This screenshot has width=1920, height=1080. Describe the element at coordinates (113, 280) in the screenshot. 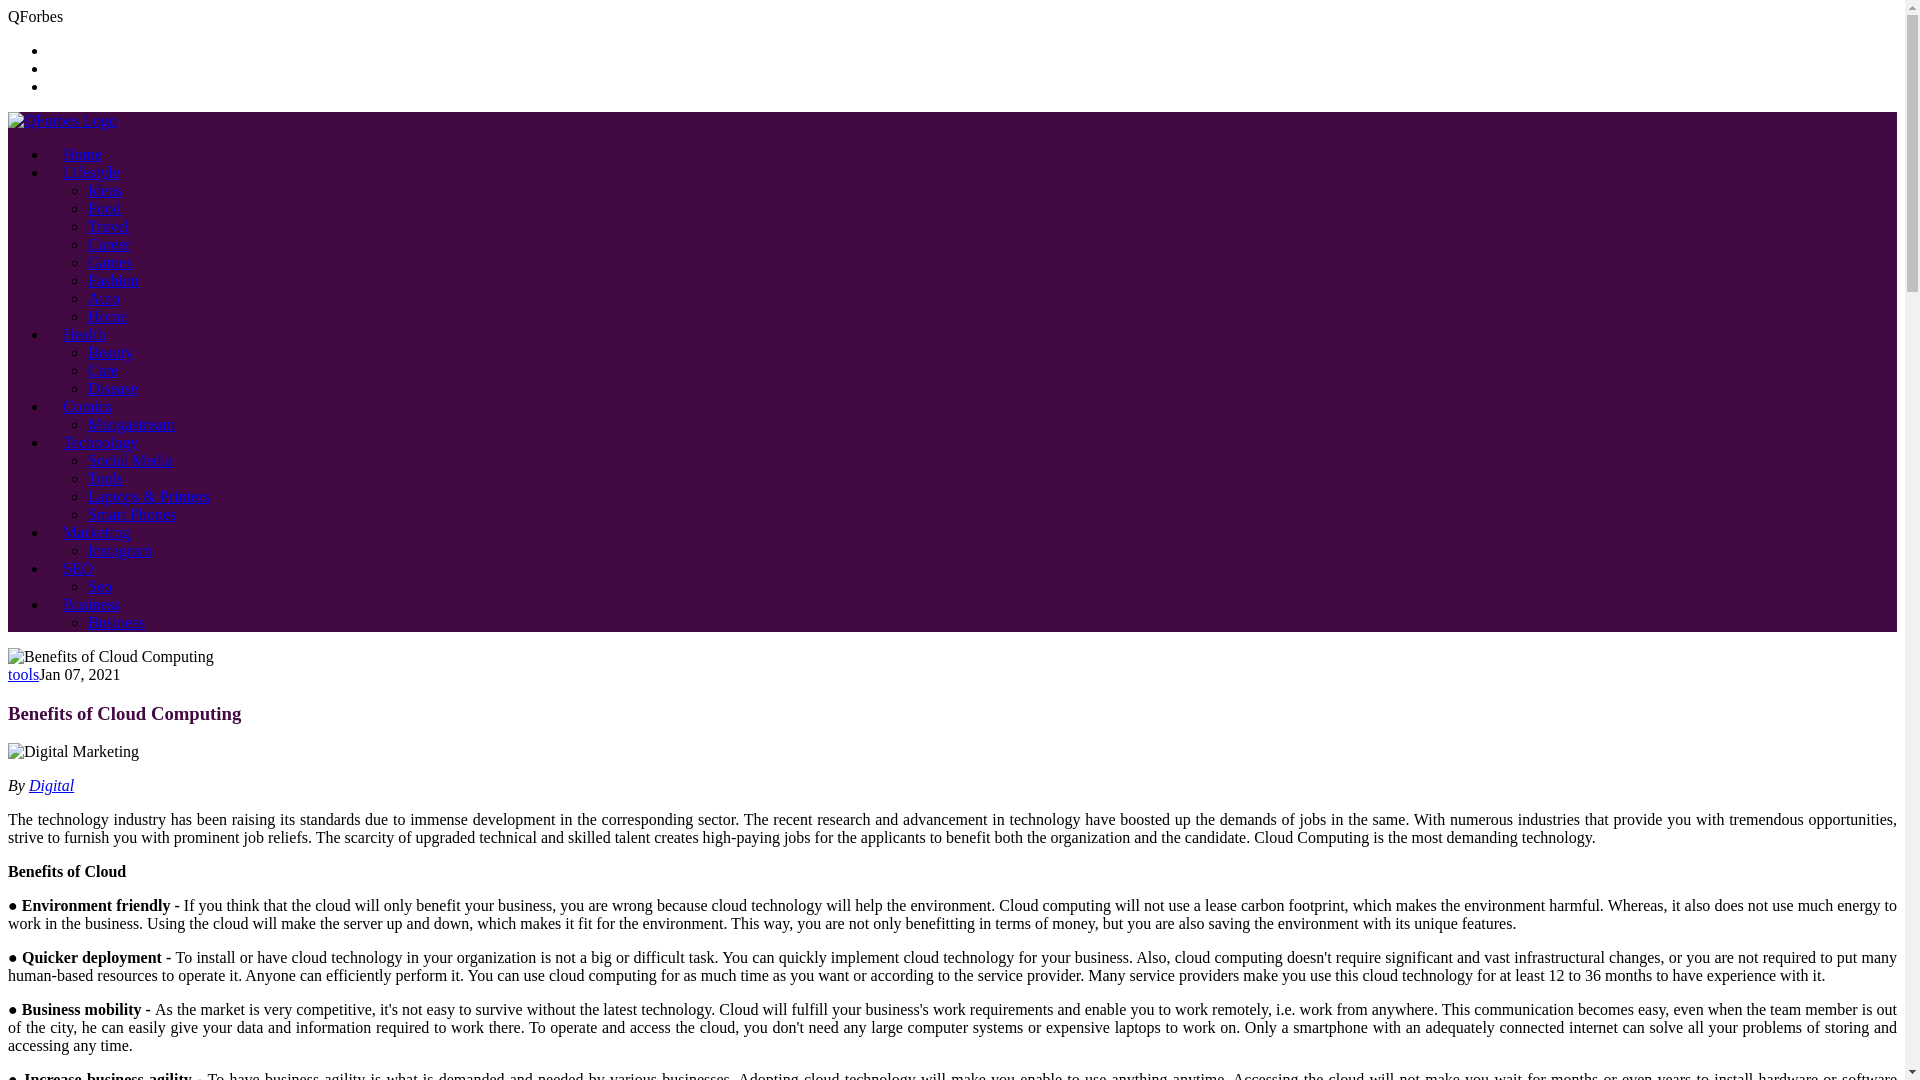

I see `Fashion` at that location.